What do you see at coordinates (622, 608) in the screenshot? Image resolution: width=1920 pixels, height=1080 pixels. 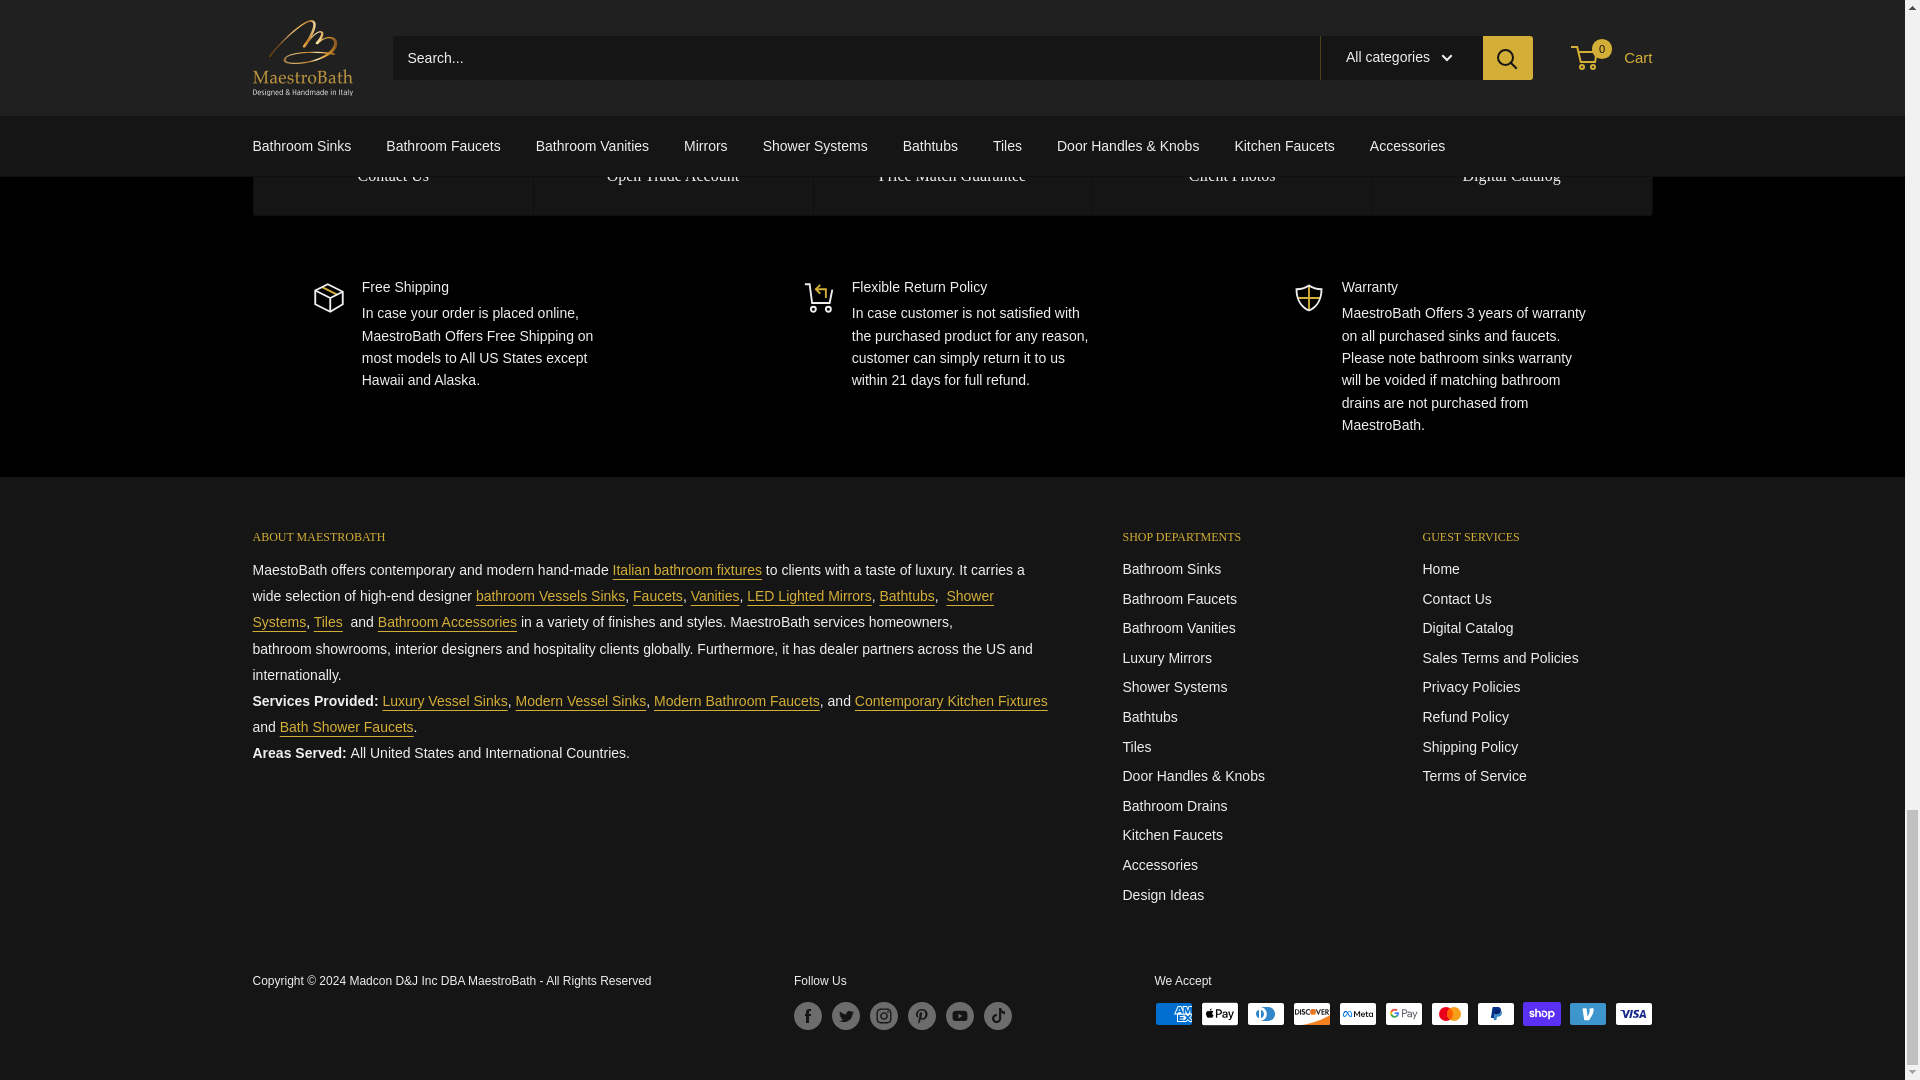 I see `Shower Systems` at bounding box center [622, 608].